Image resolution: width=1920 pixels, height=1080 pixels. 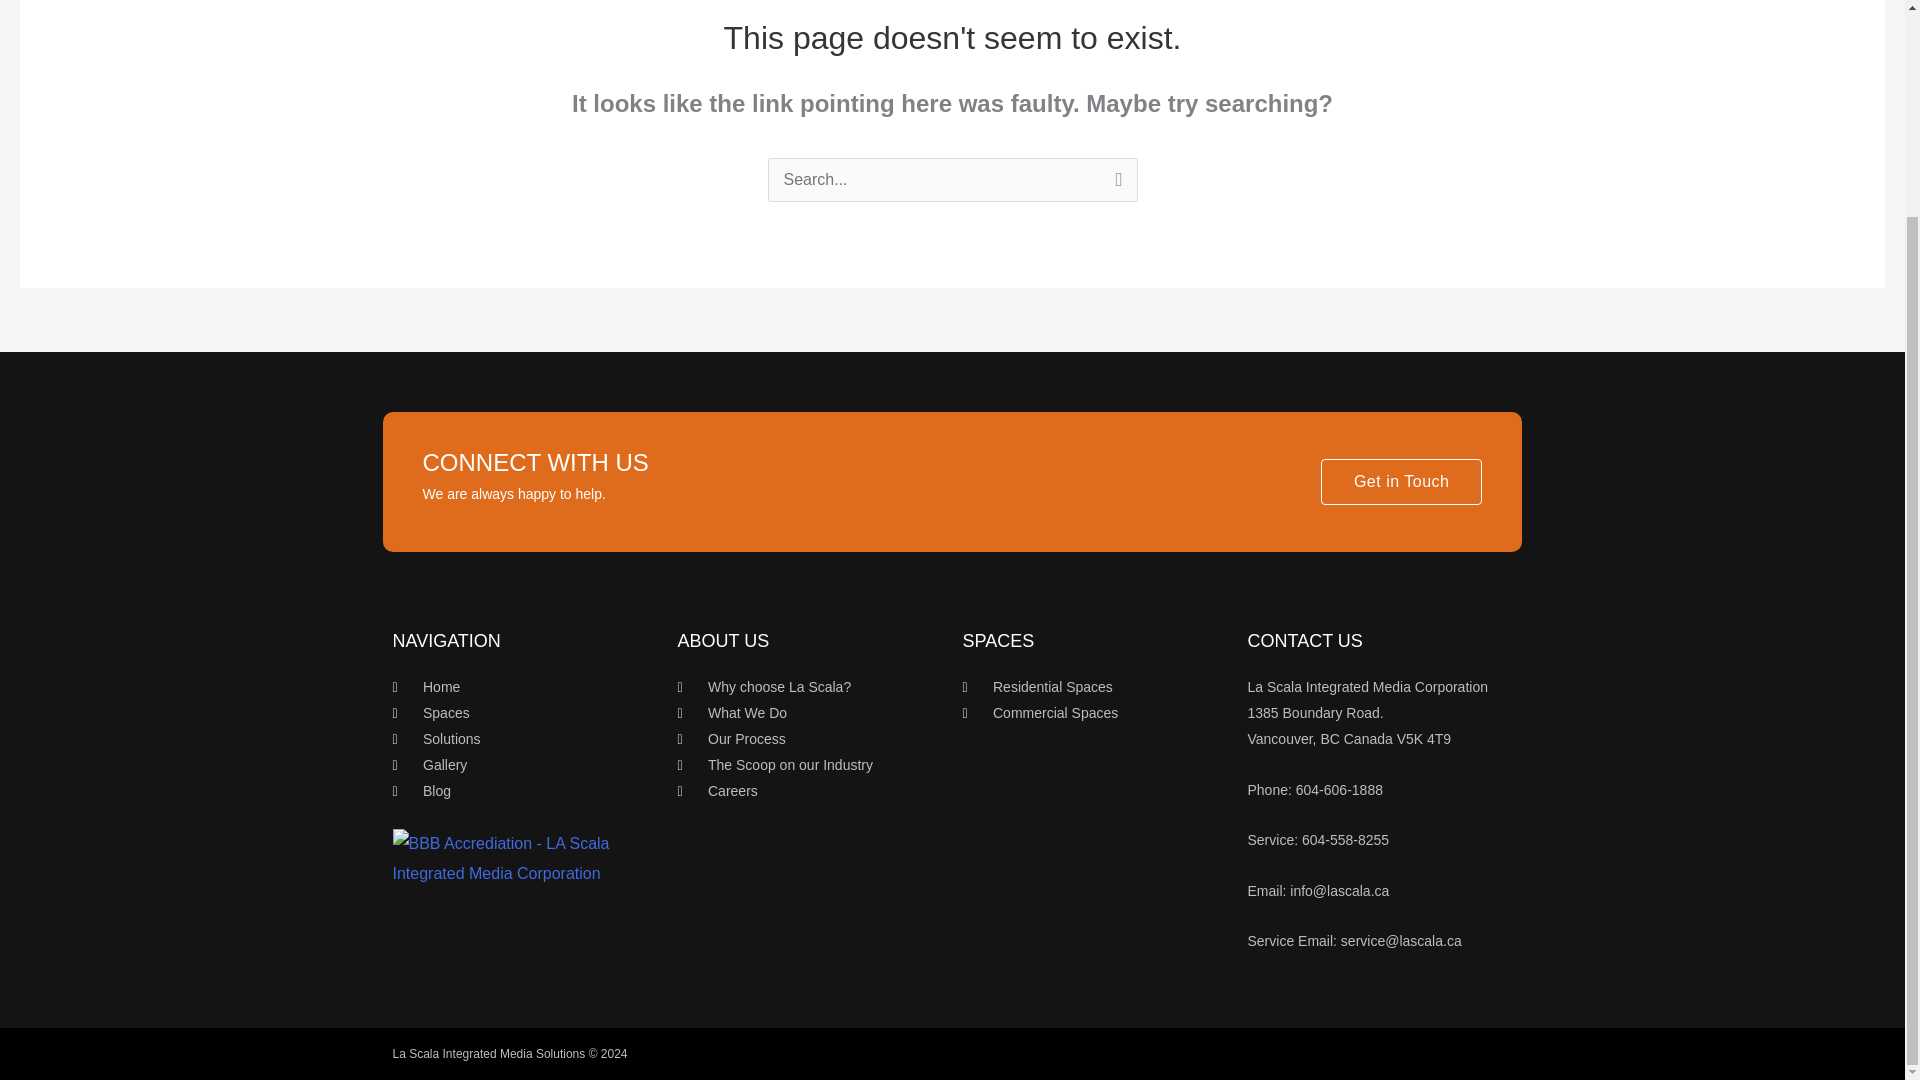 I want to click on Get in Touch, so click(x=1401, y=482).